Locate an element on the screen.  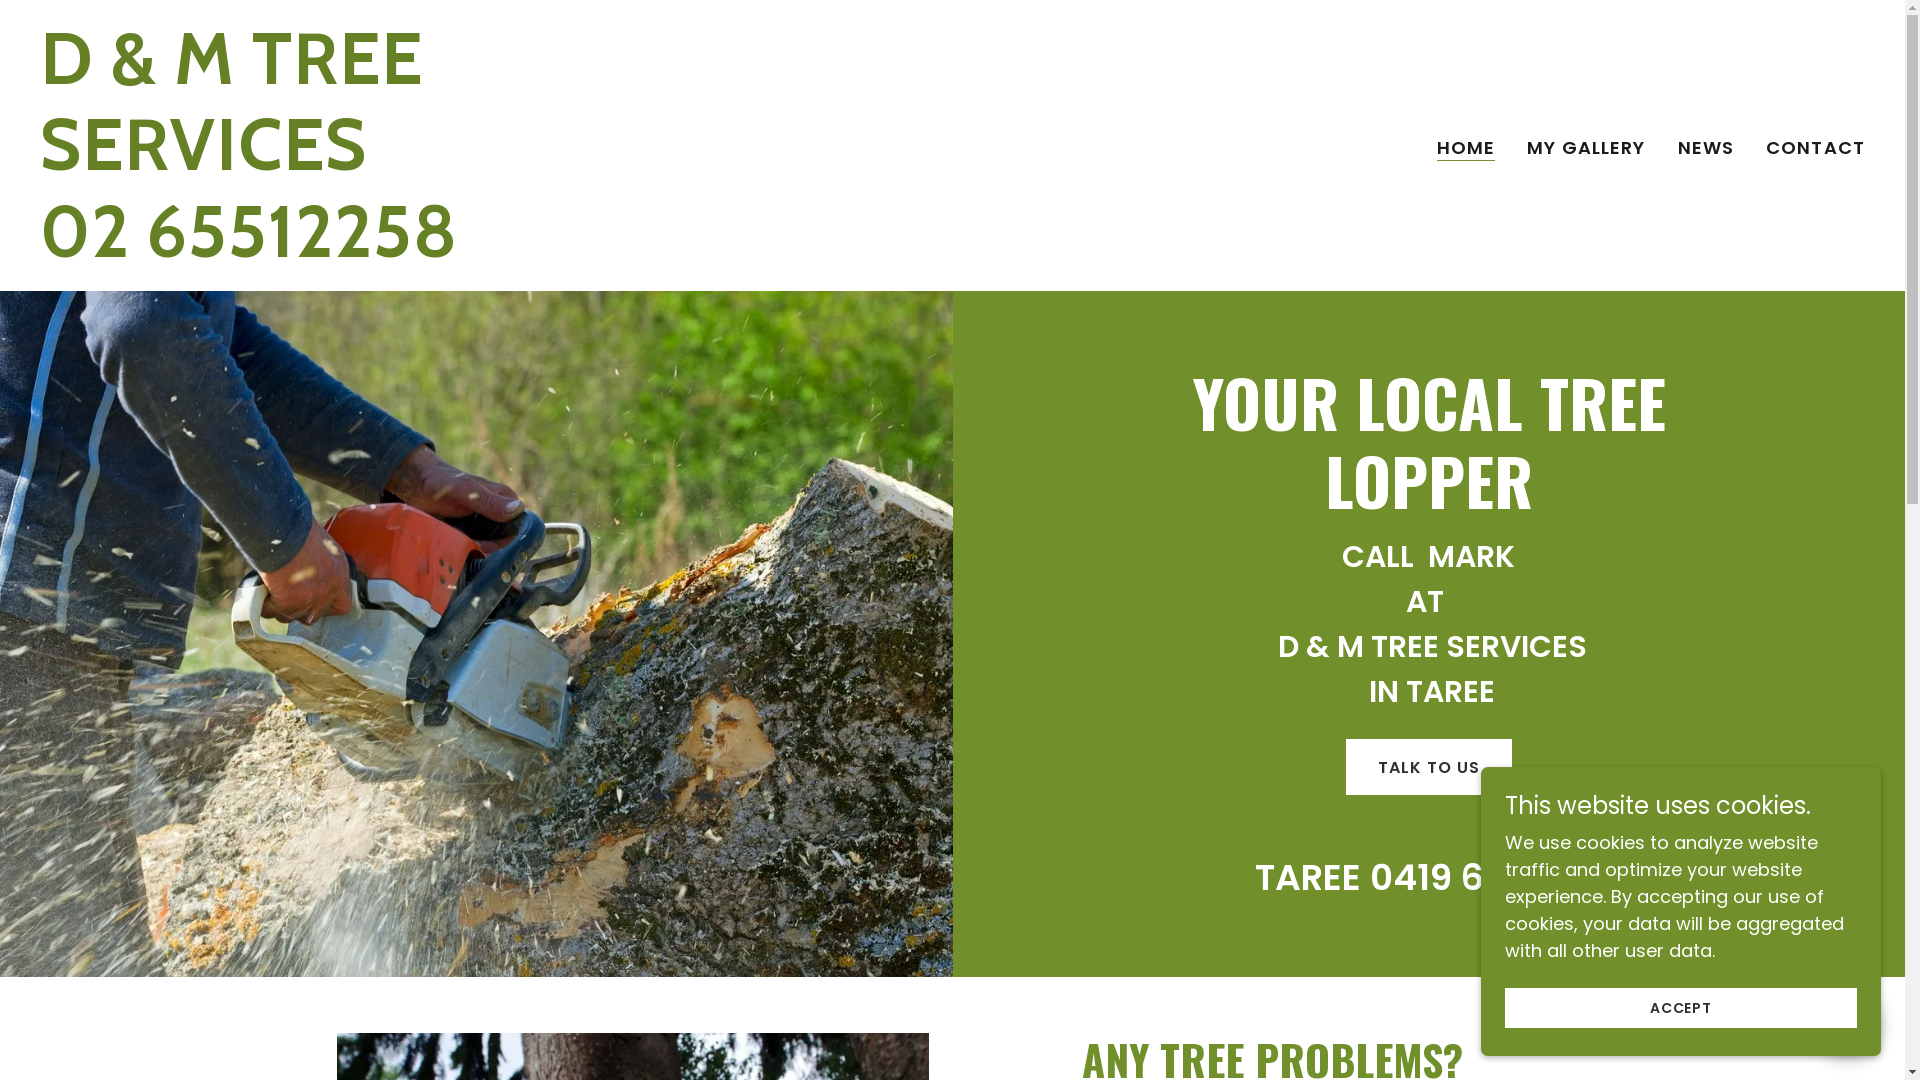
ACCEPT is located at coordinates (1681, 1008).